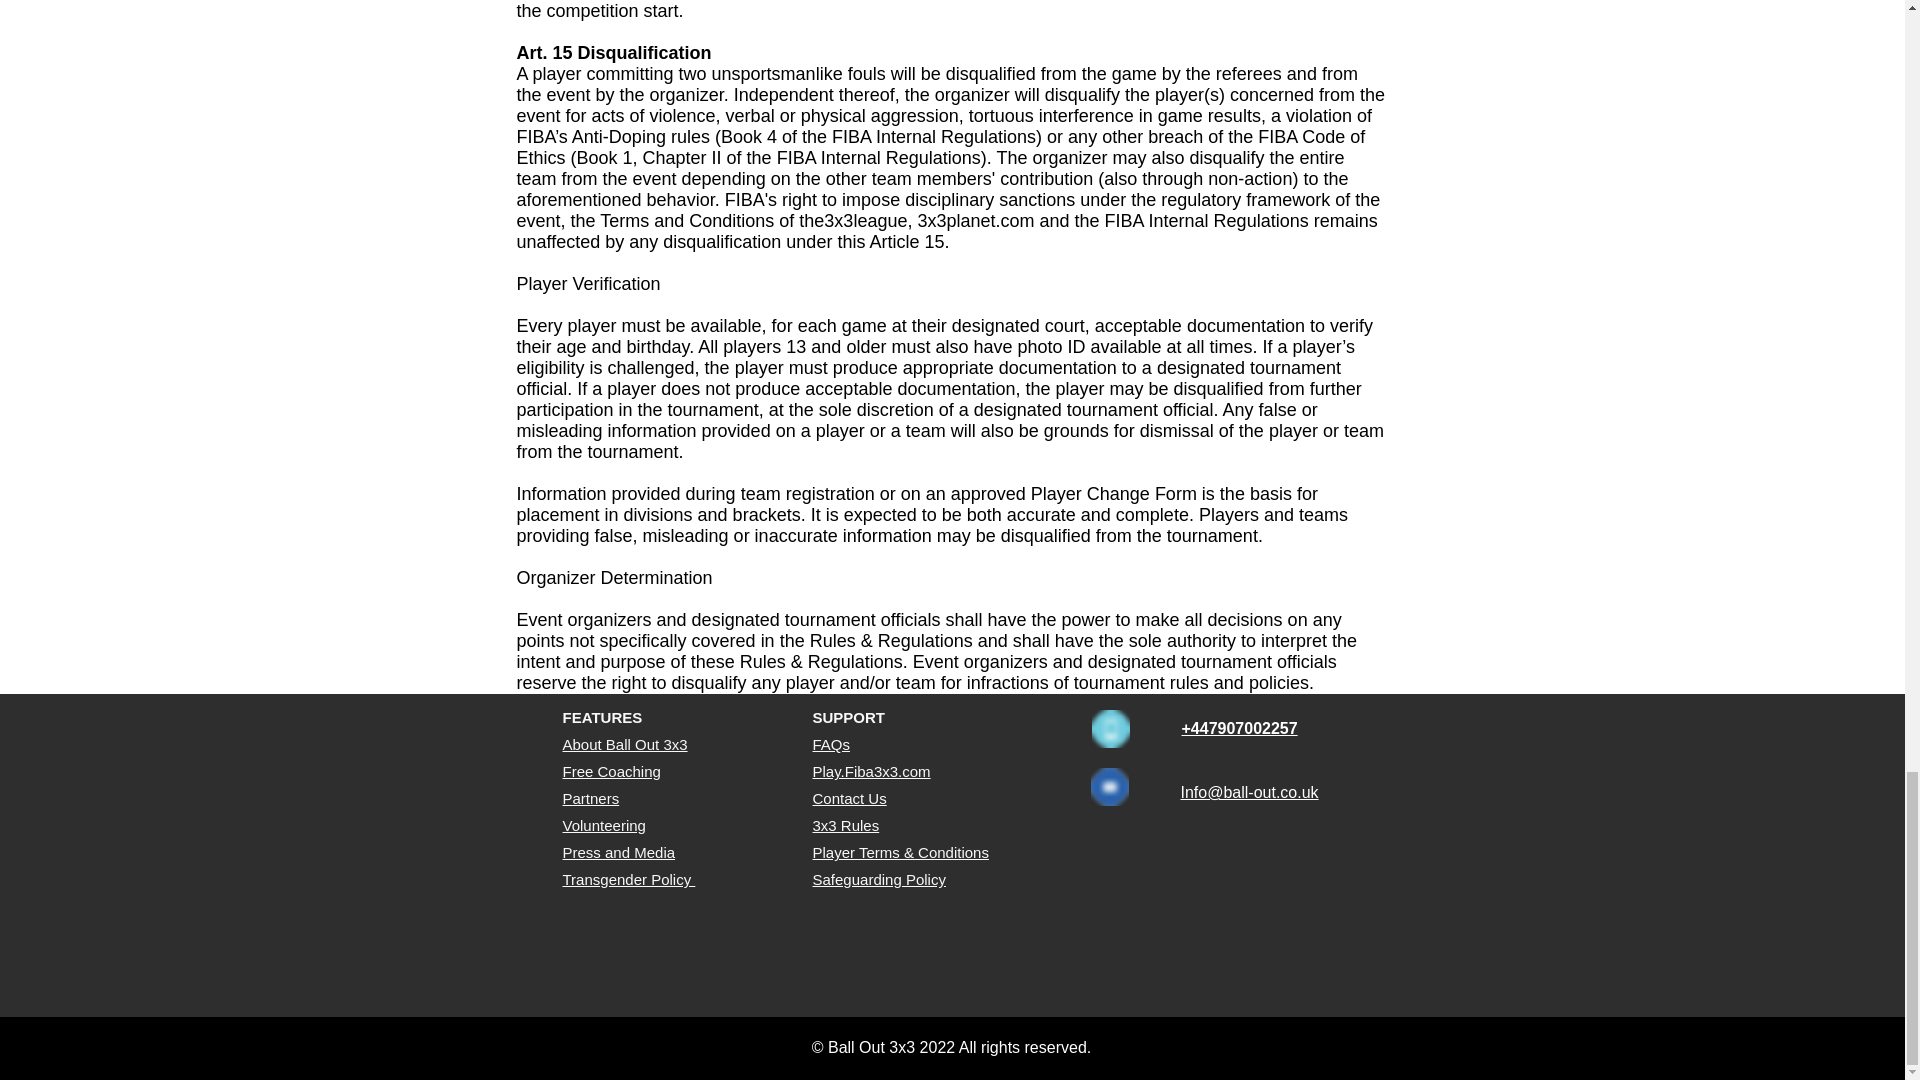  I want to click on Partners, so click(590, 798).